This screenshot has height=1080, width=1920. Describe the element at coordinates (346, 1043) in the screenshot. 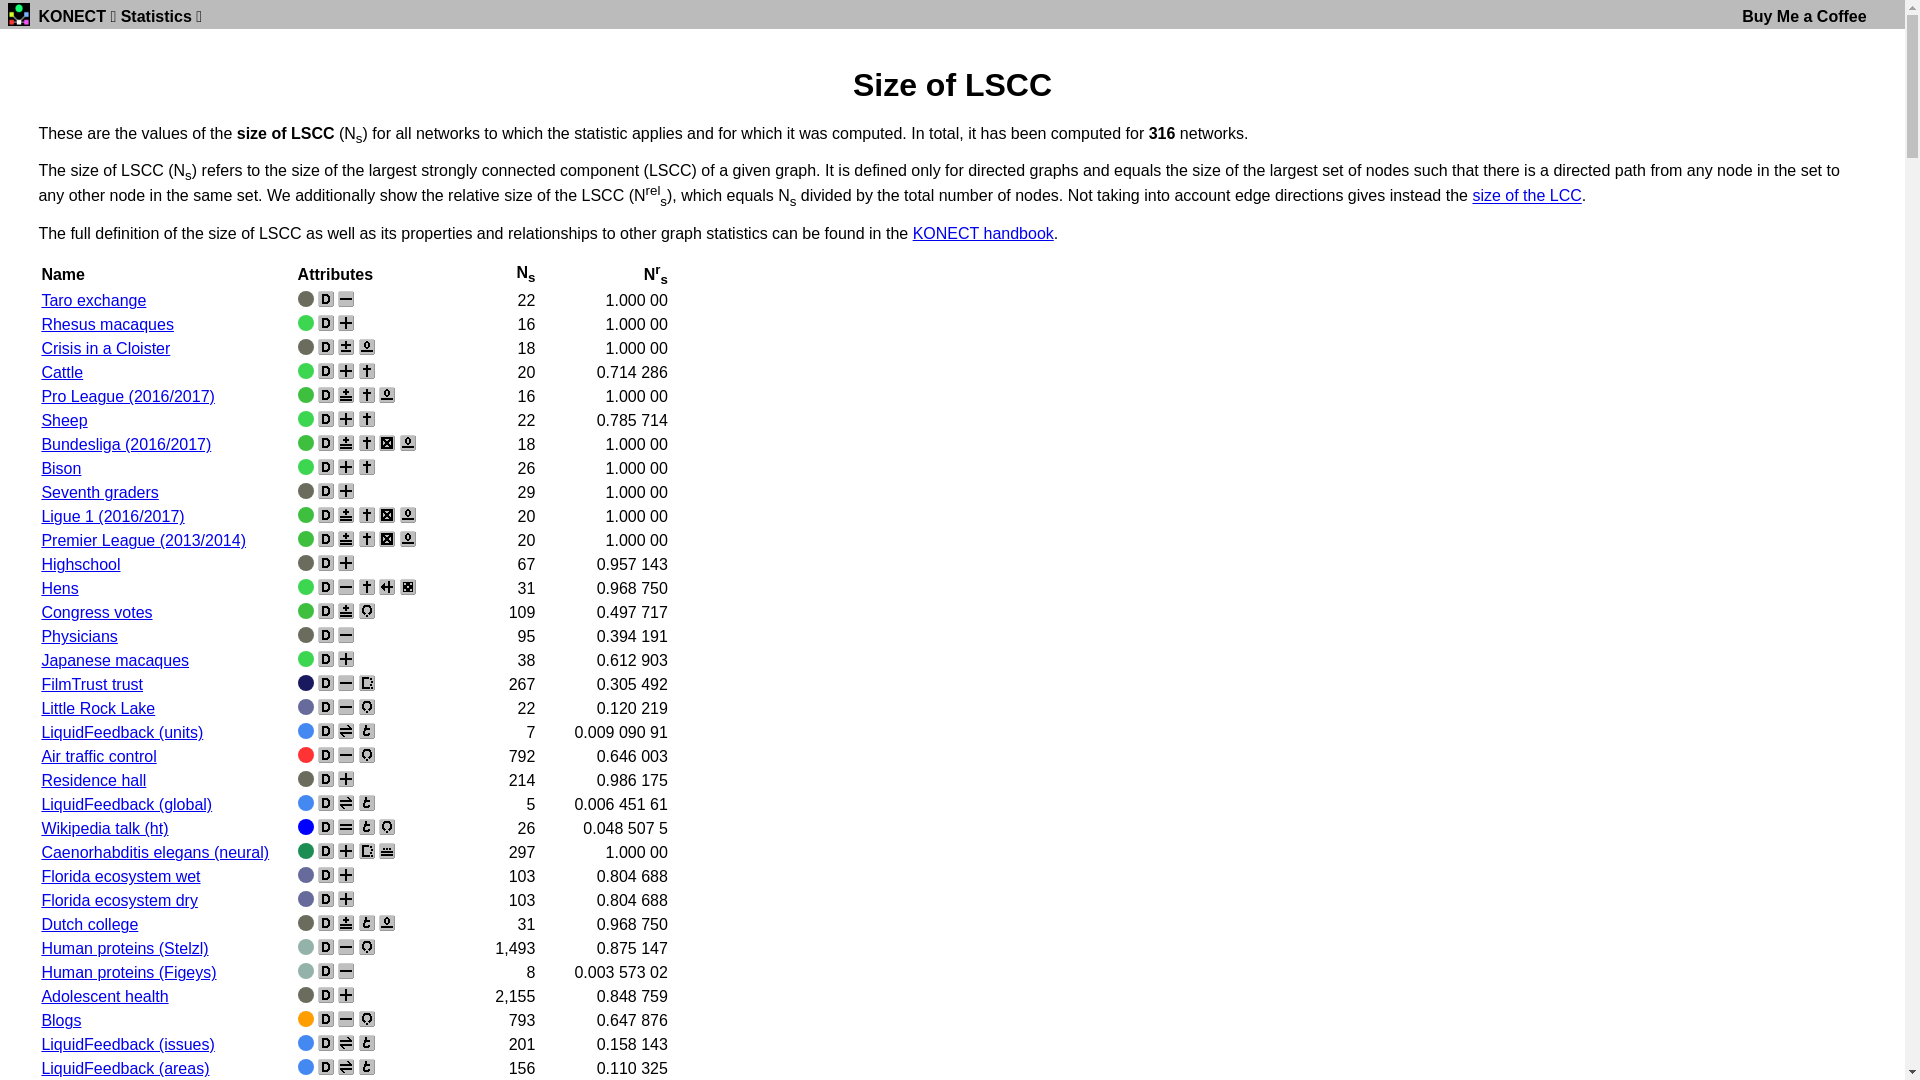

I see `Dynamic` at that location.